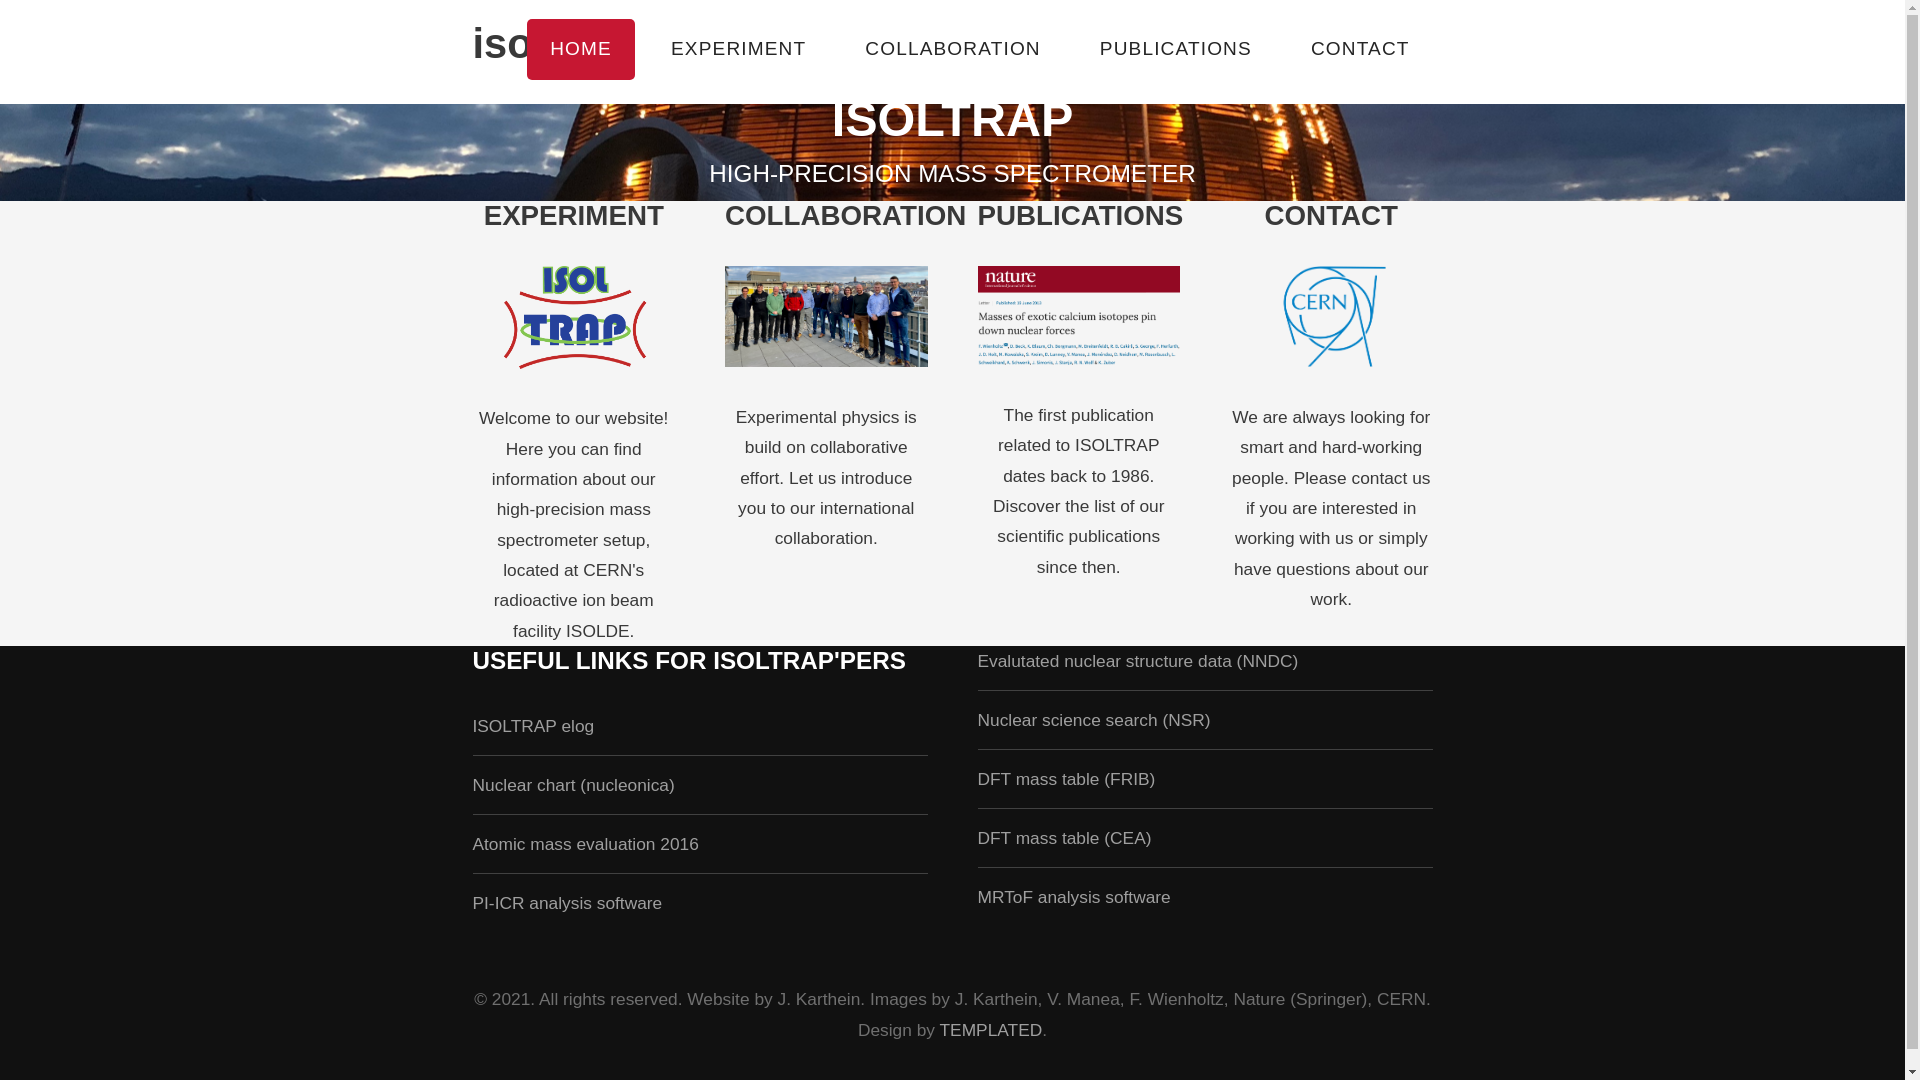 This screenshot has height=1080, width=1920. What do you see at coordinates (738, 50) in the screenshot?
I see `EXPERIMENT` at bounding box center [738, 50].